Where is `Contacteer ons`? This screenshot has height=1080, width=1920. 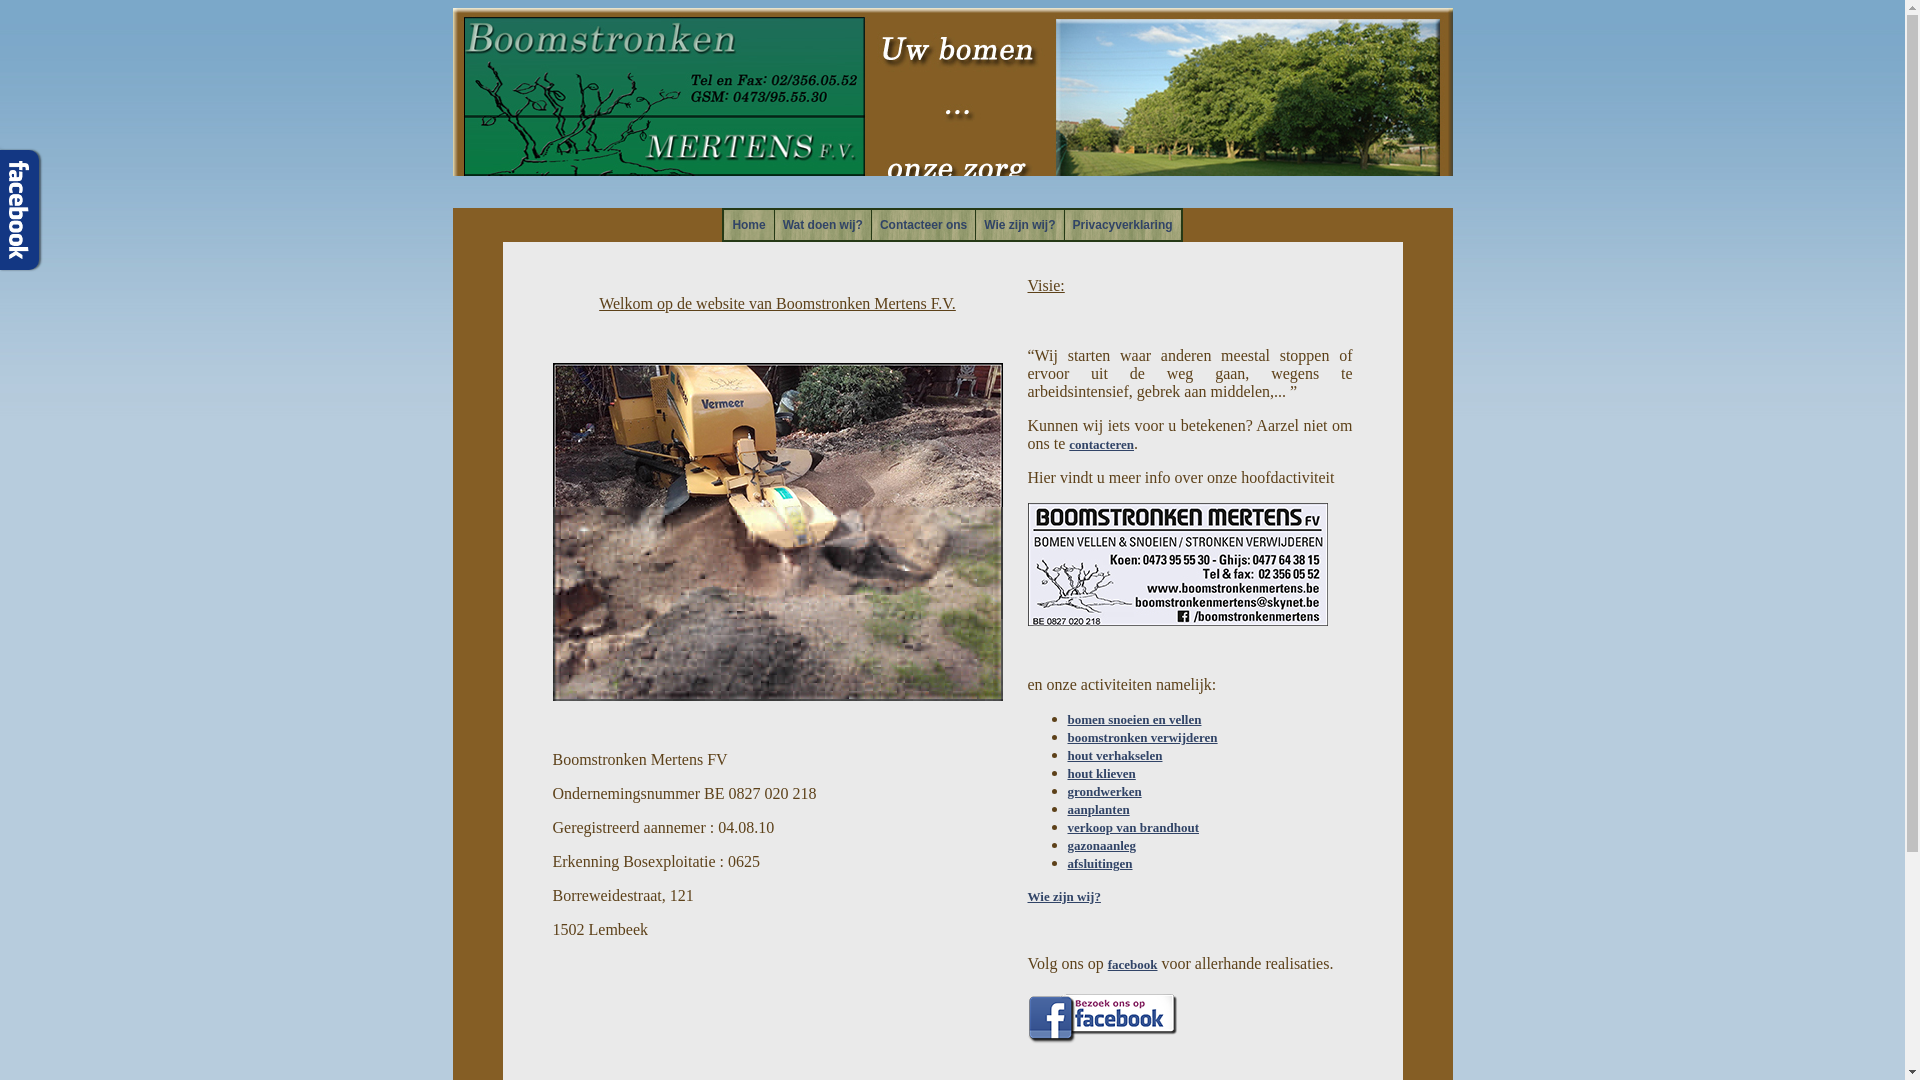 Contacteer ons is located at coordinates (924, 225).